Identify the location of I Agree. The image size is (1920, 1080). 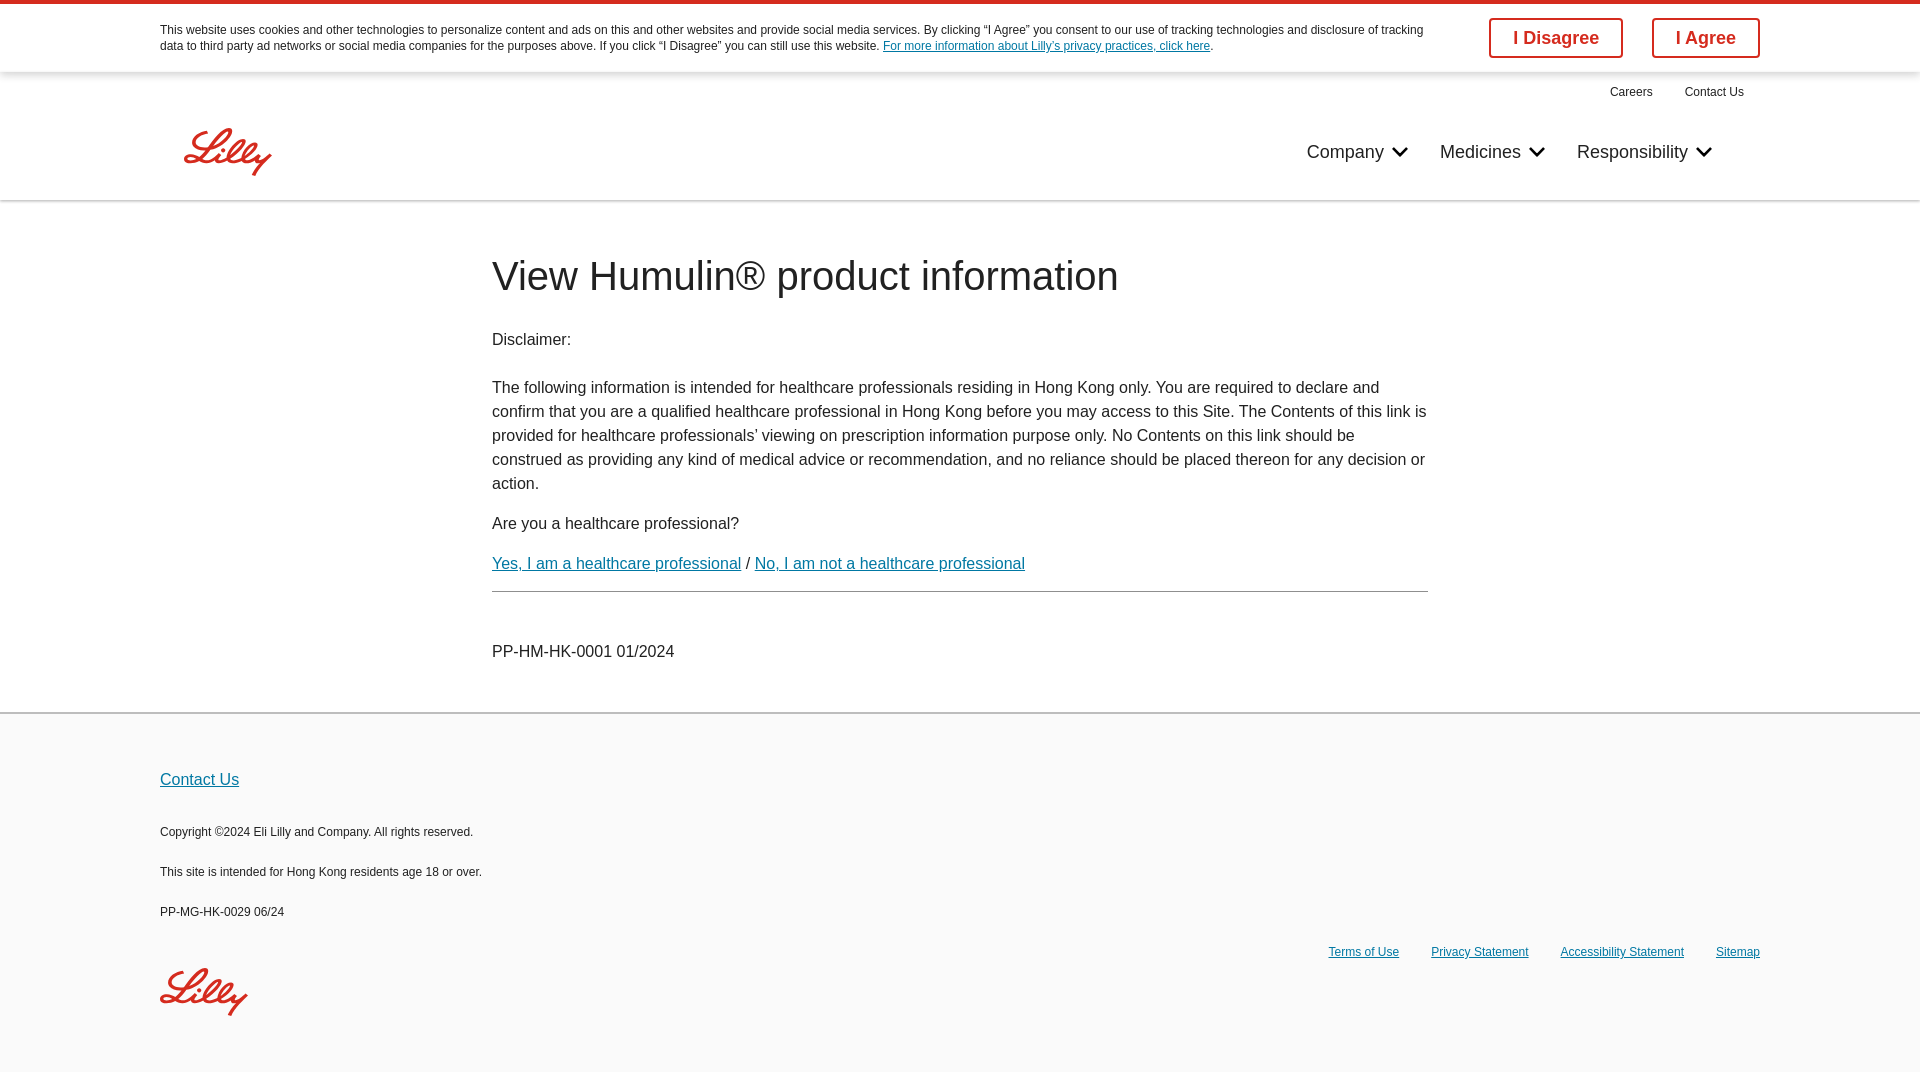
(228, 152).